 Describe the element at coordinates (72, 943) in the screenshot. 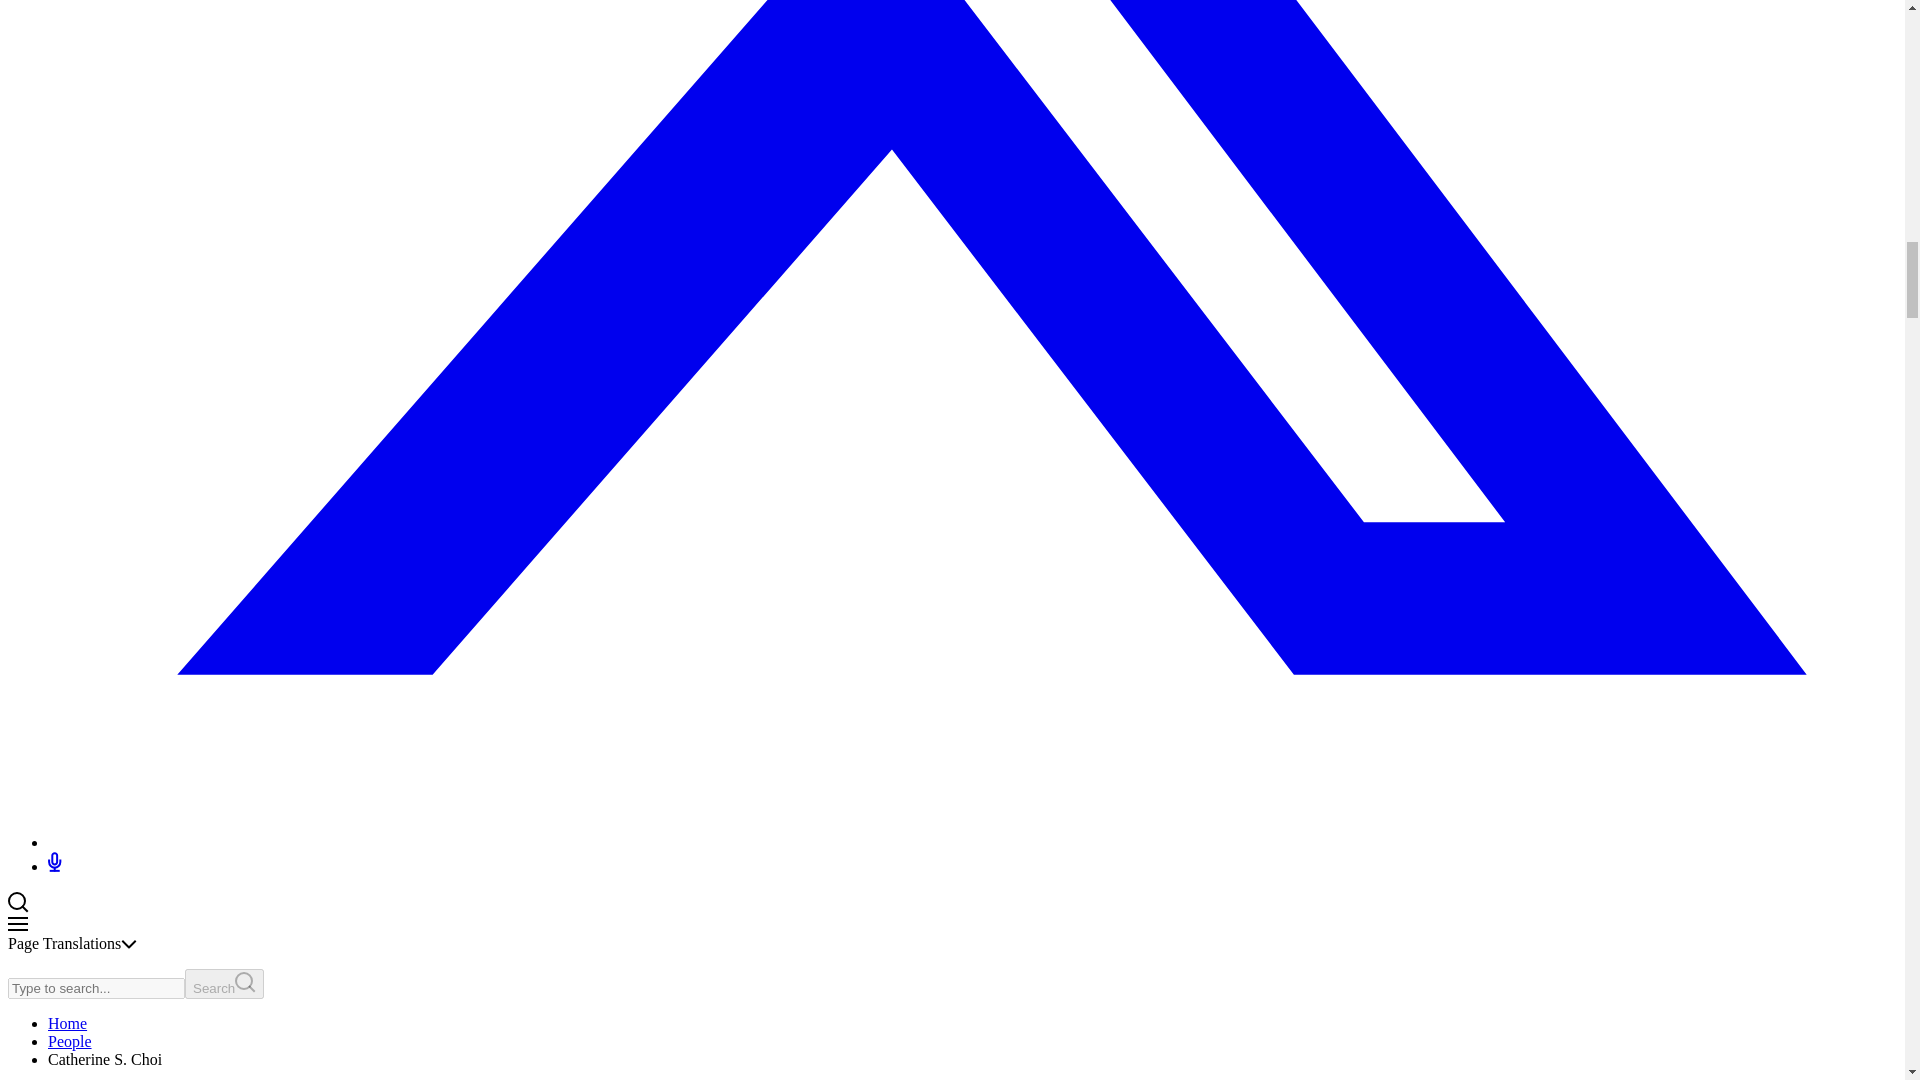

I see `Page Translations` at that location.